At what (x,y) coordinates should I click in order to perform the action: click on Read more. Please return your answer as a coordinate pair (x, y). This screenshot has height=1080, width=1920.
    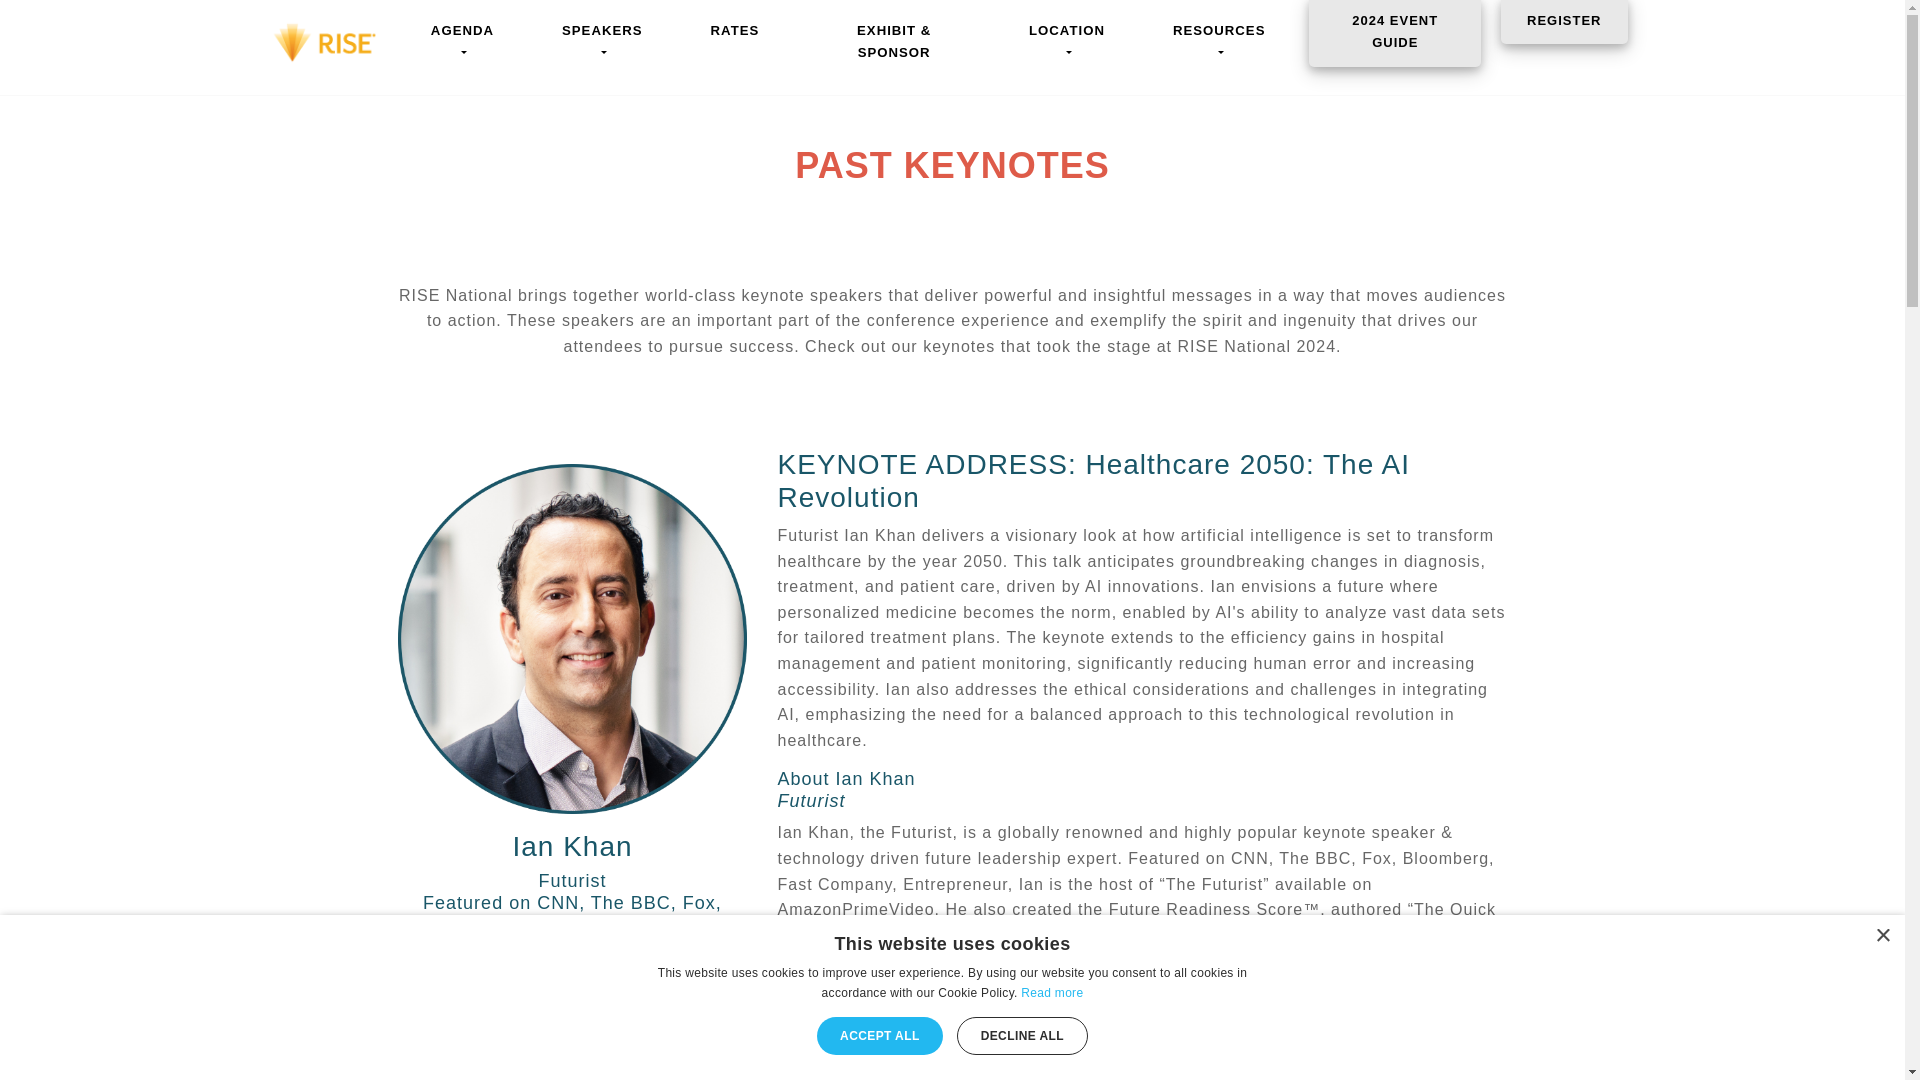
    Looking at the image, I should click on (1052, 993).